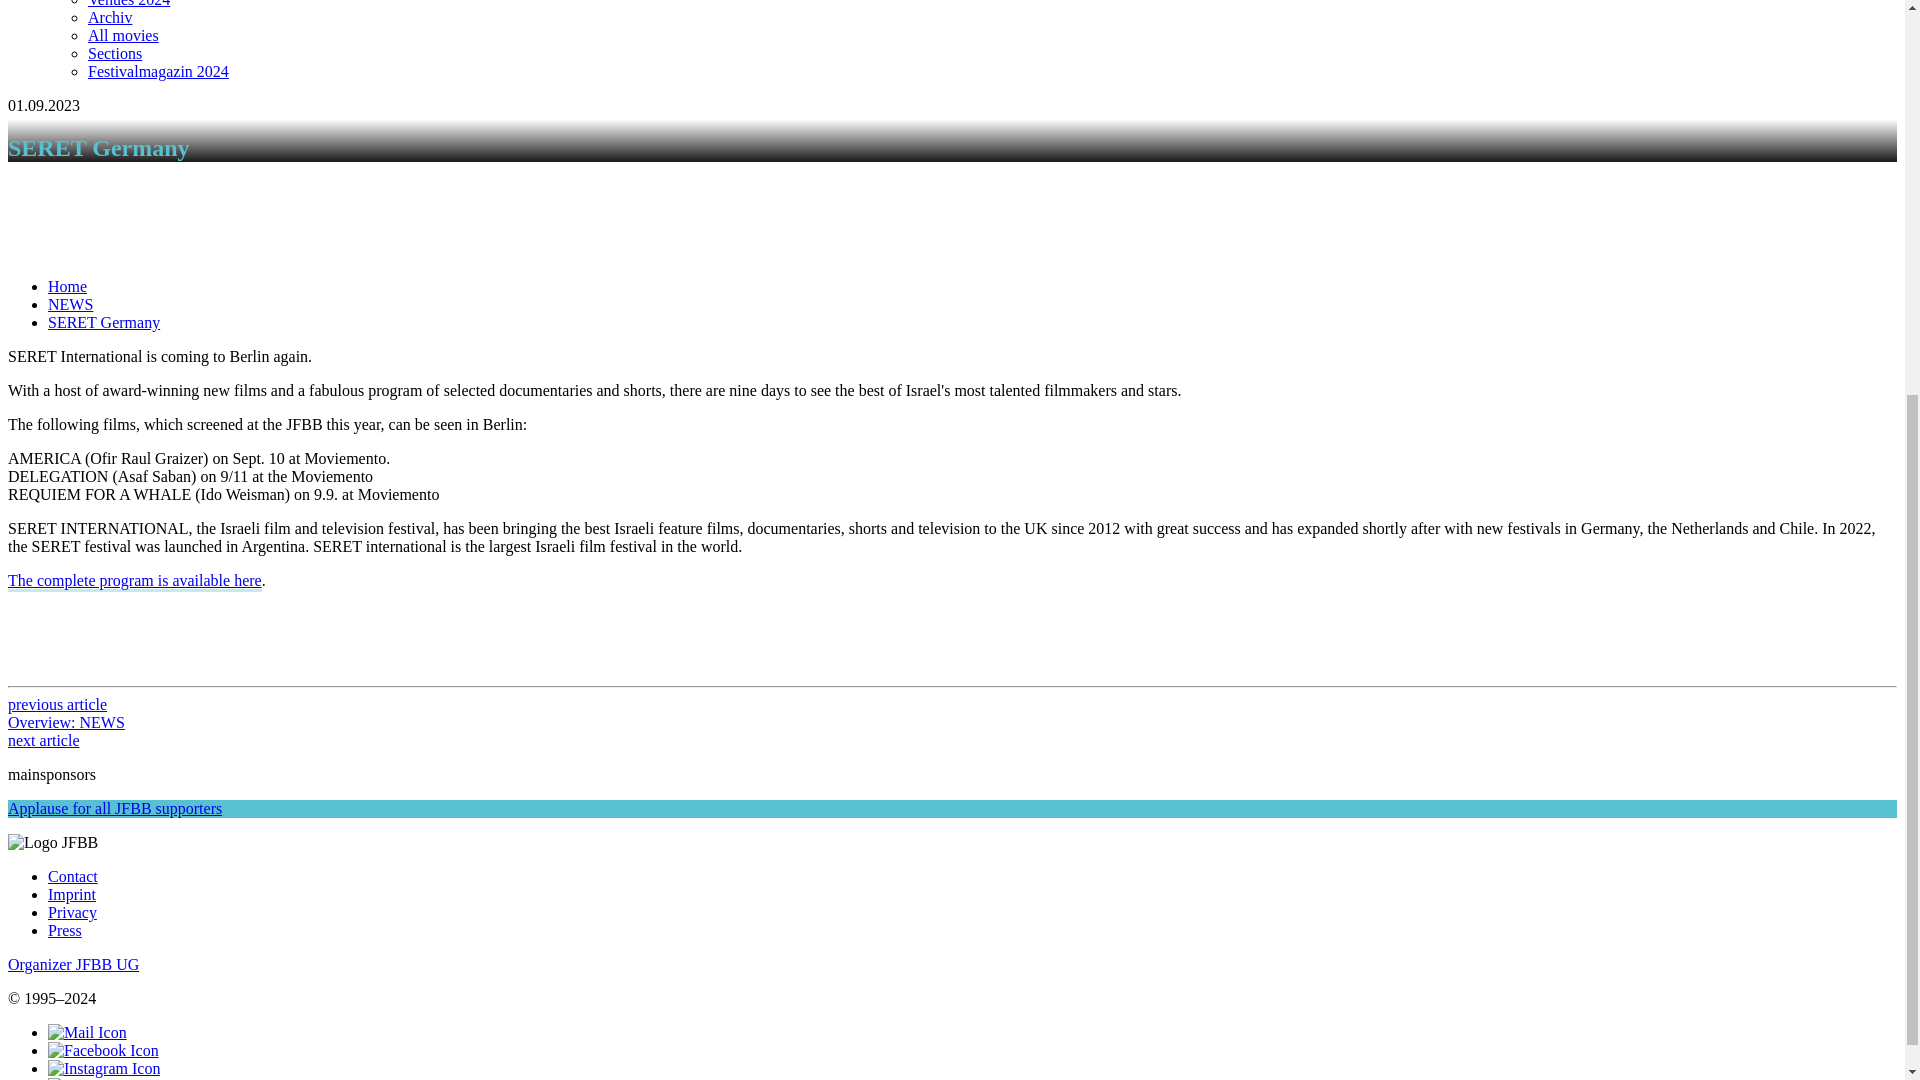  Describe the element at coordinates (124, 36) in the screenshot. I see `All movies` at that location.